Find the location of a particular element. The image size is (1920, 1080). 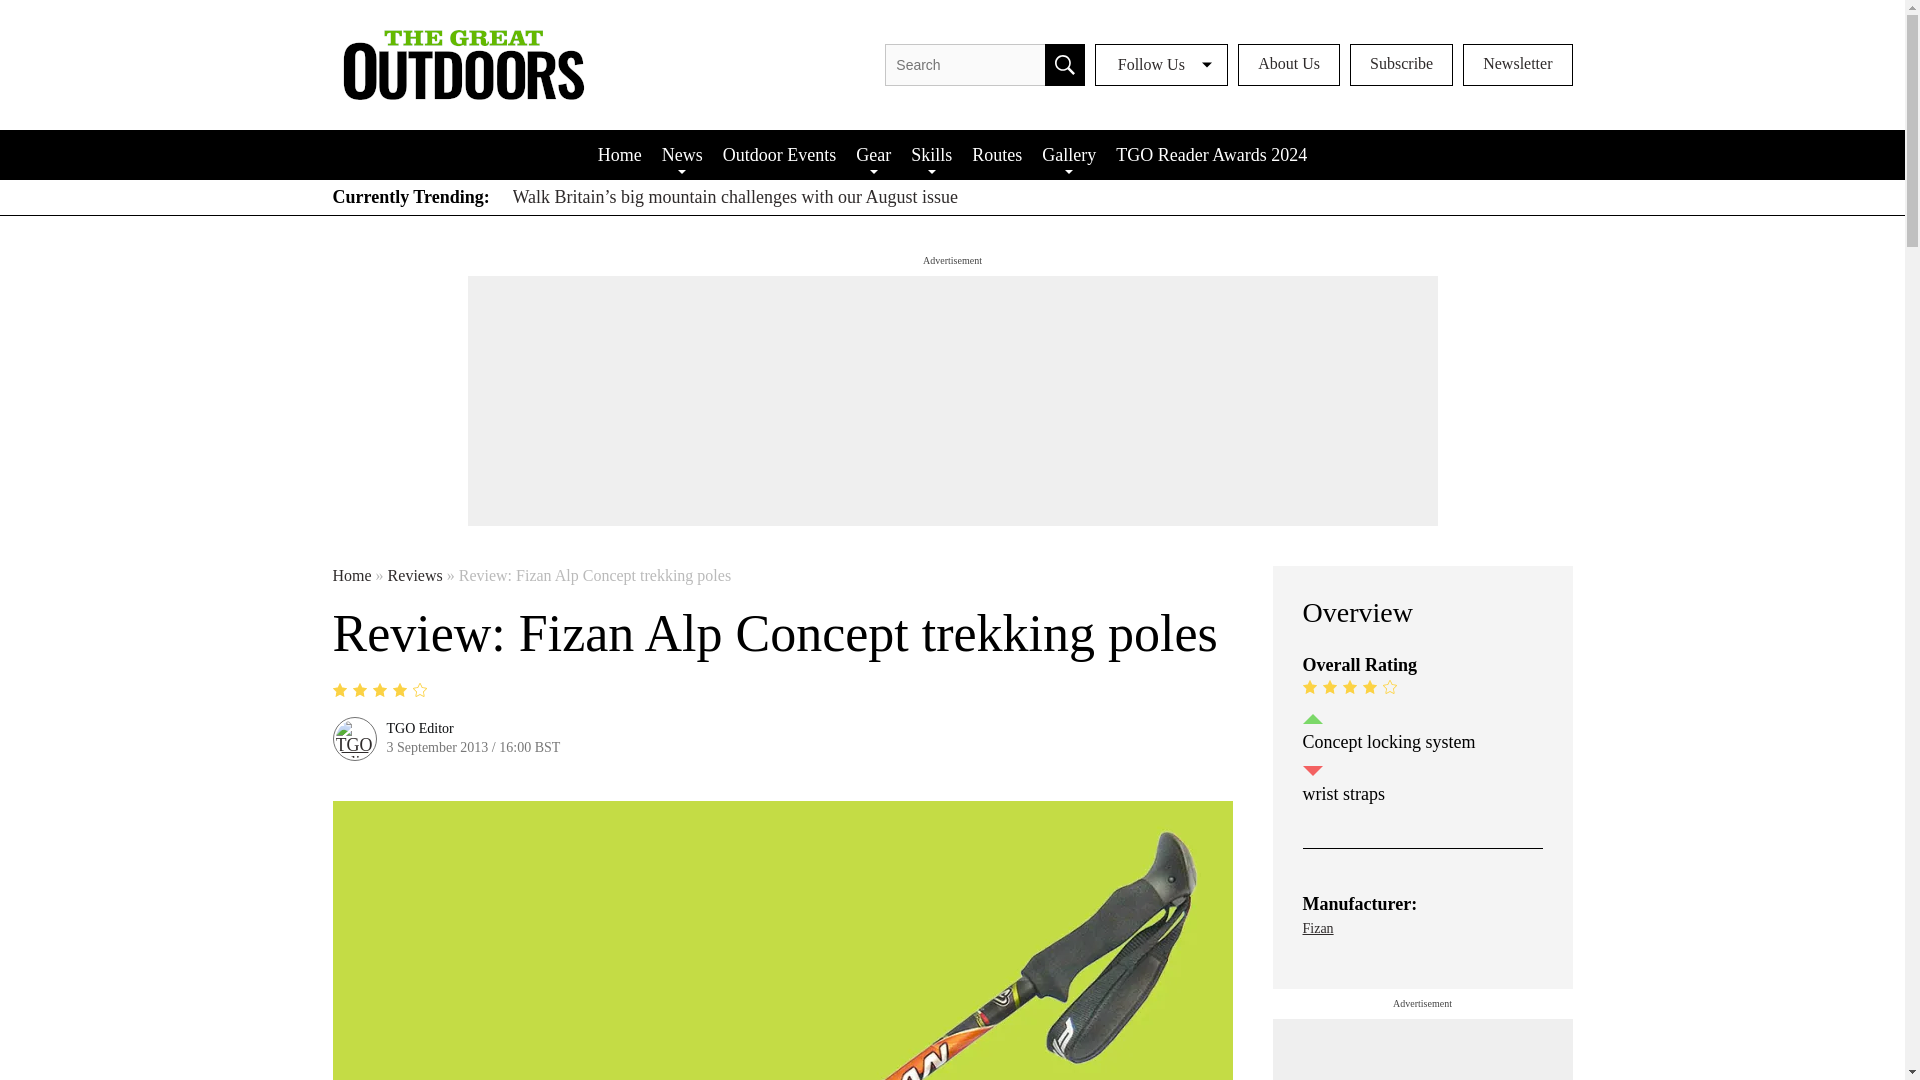

Routes is located at coordinates (996, 154).